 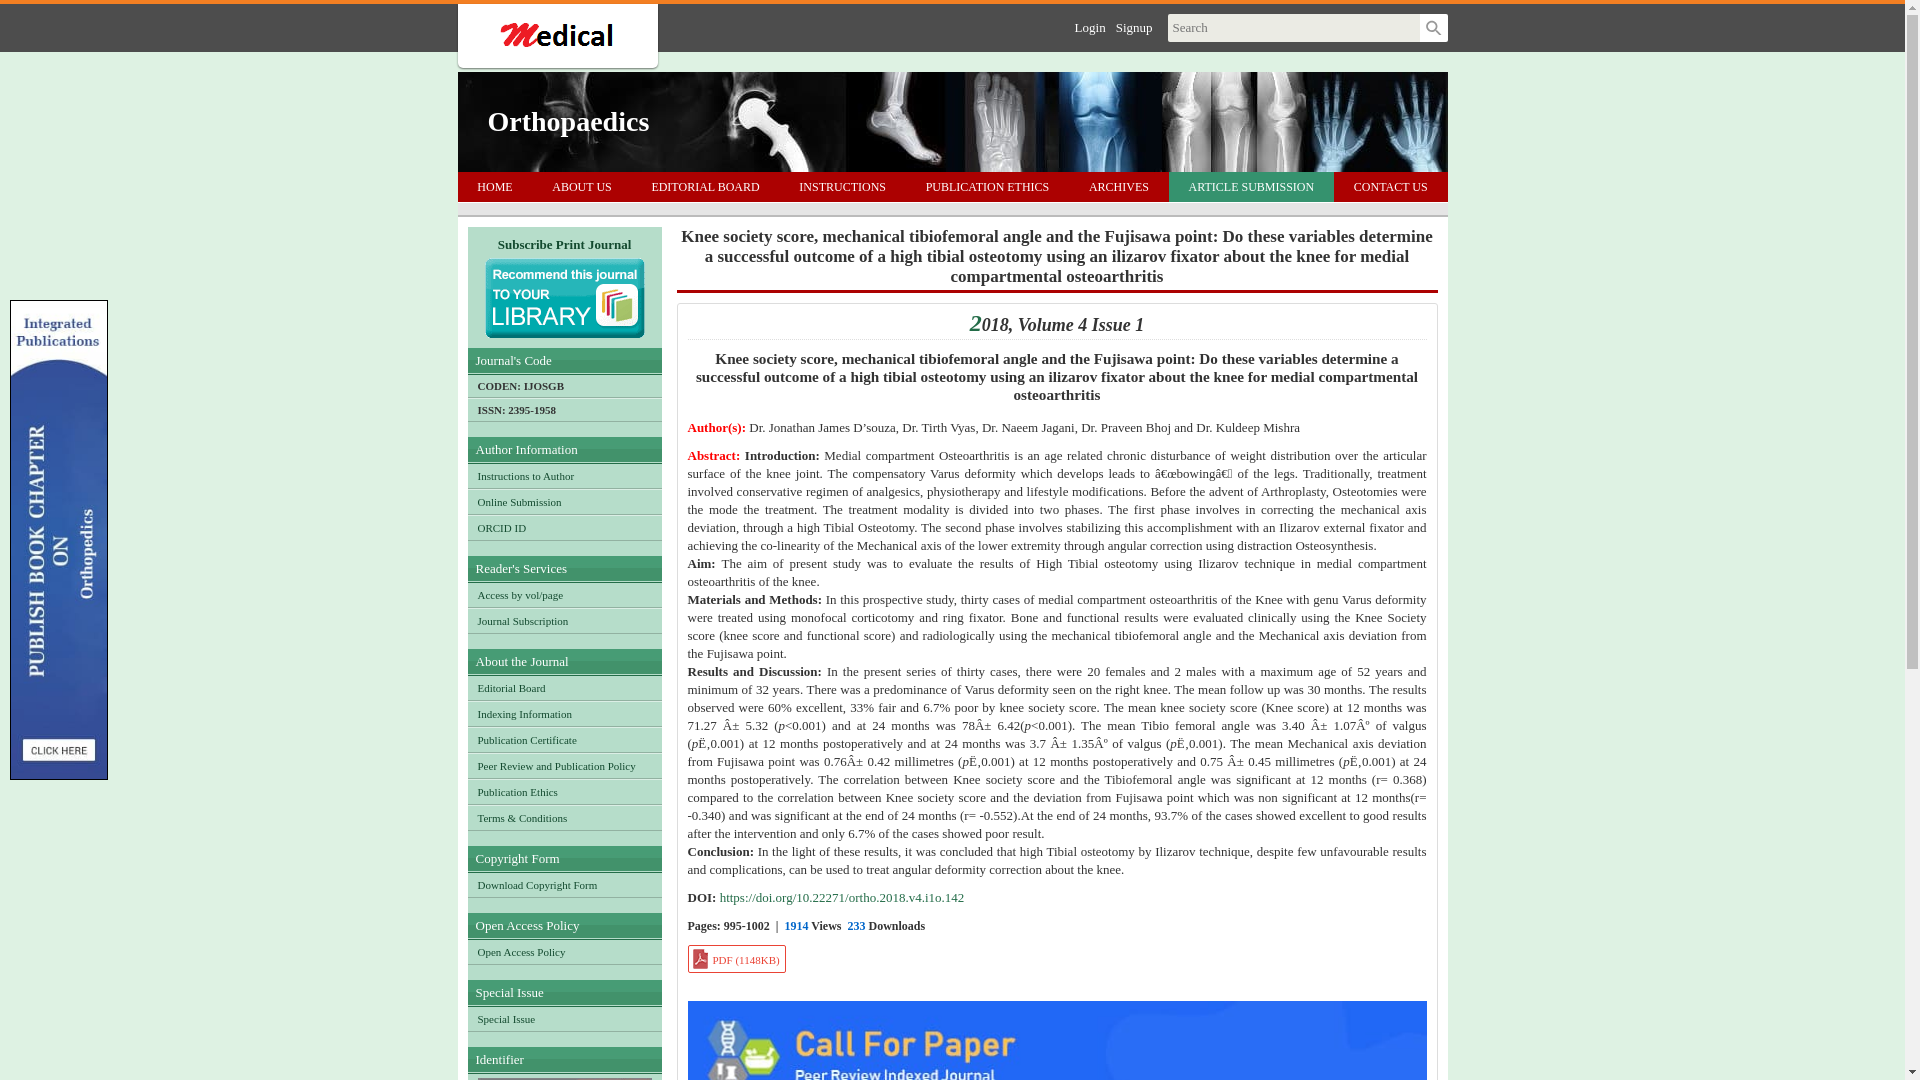 I want to click on Editorial Board, so click(x=565, y=688).